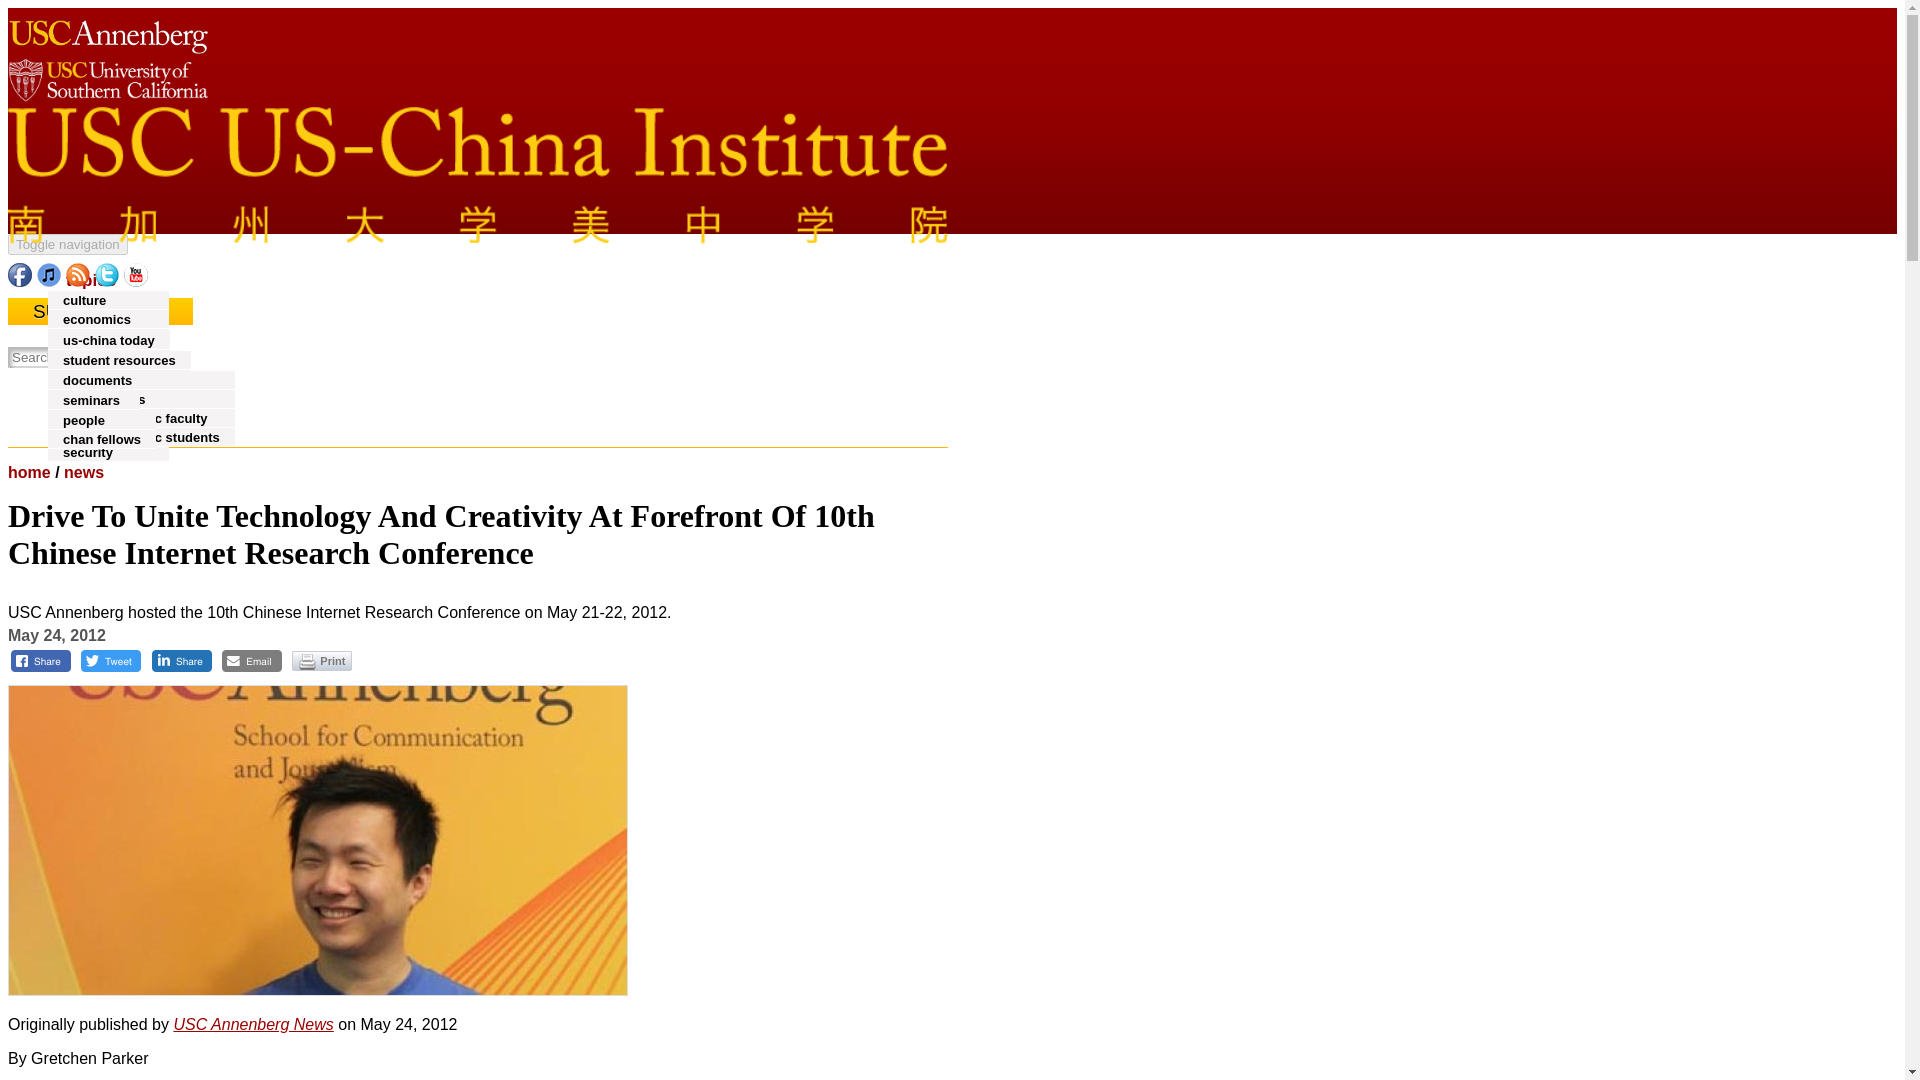 The image size is (1920, 1080). What do you see at coordinates (86, 414) in the screenshot?
I see `politics` at bounding box center [86, 414].